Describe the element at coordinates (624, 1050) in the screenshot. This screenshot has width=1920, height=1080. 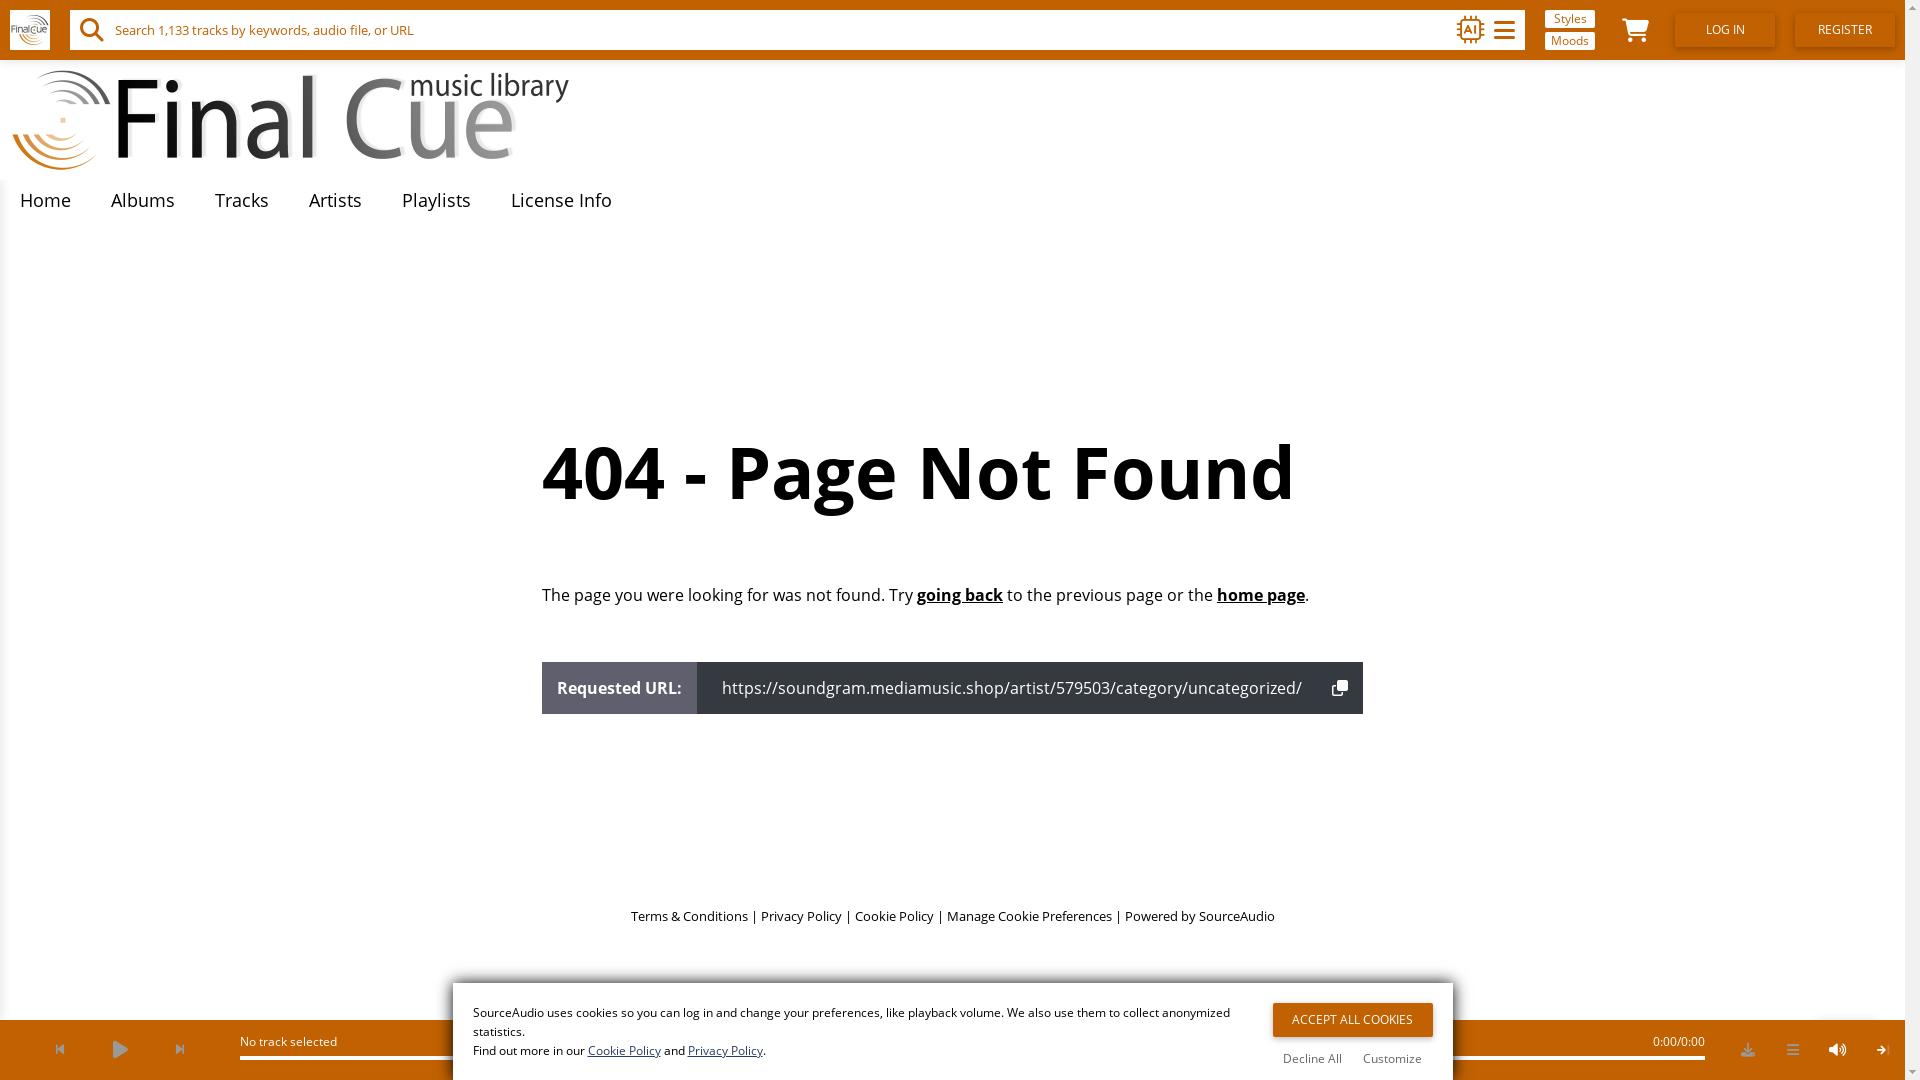
I see `Cookie Policy` at that location.